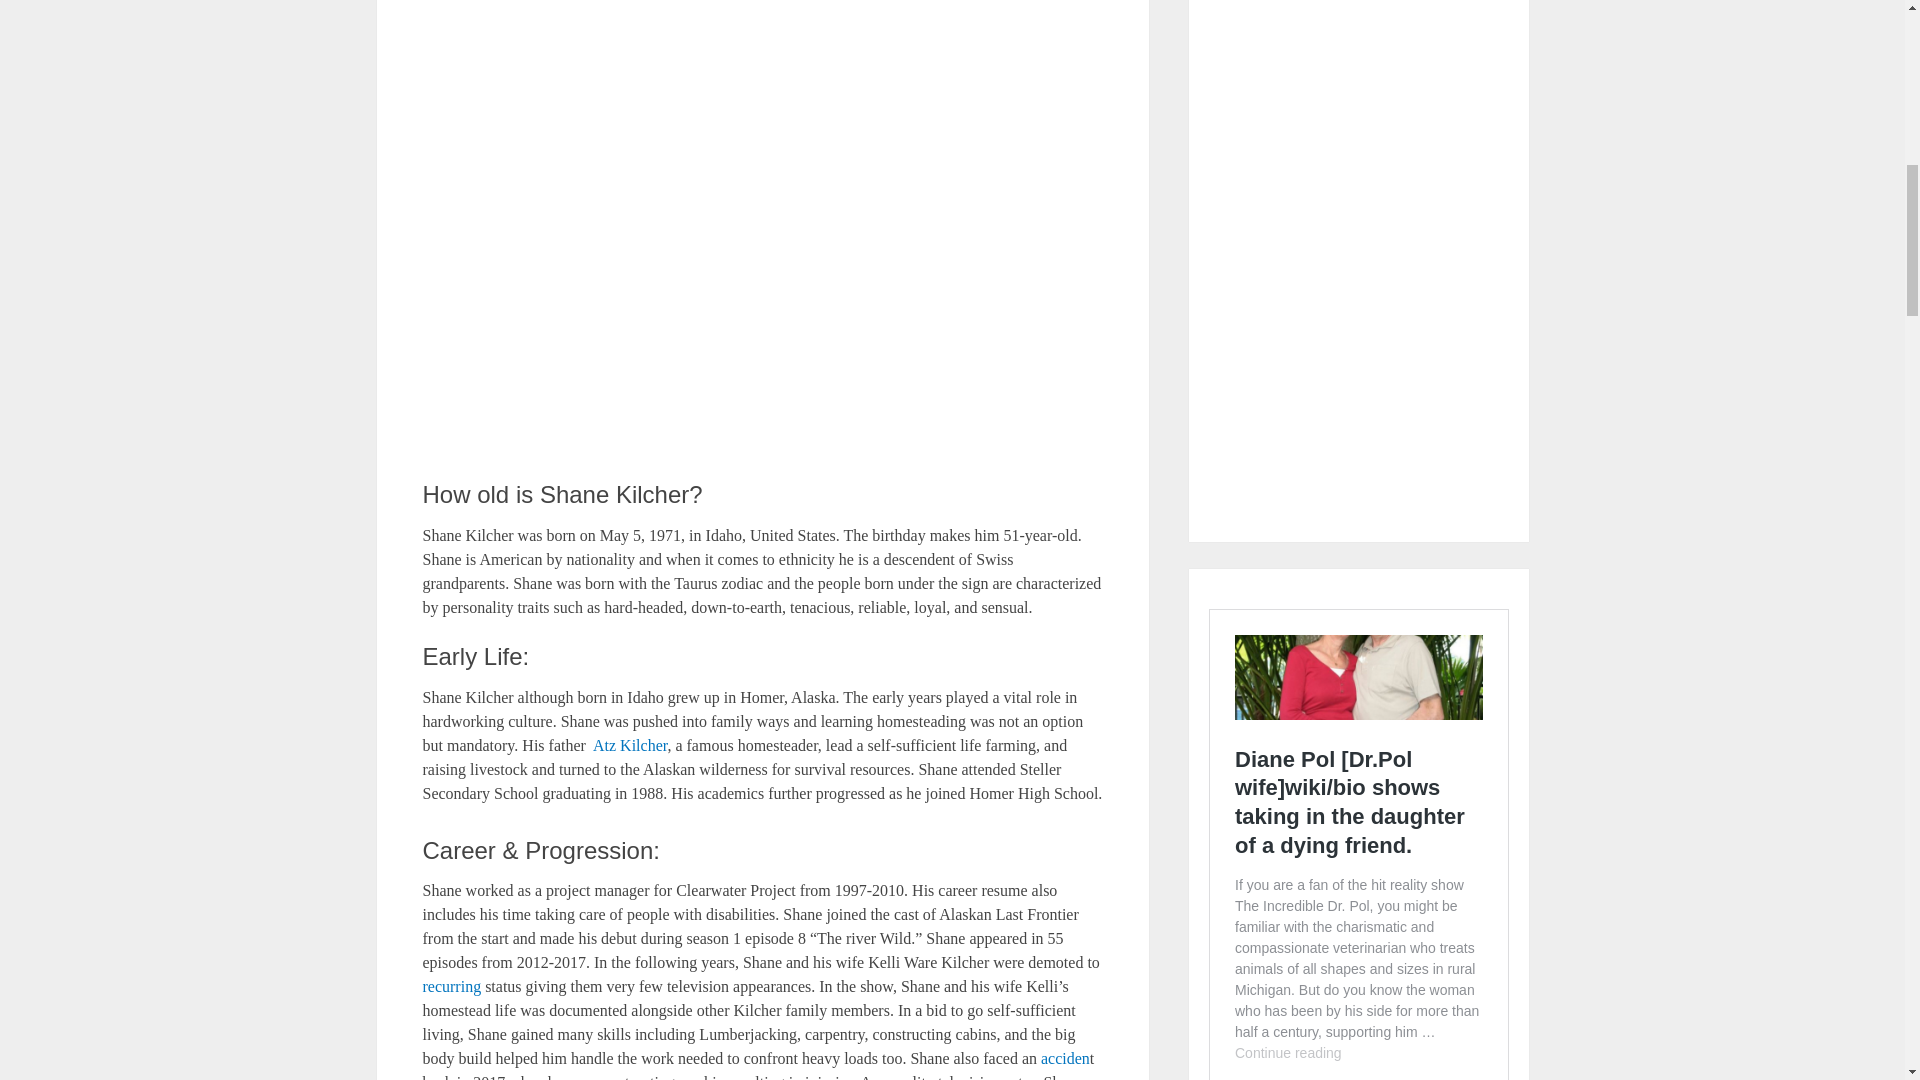  Describe the element at coordinates (1065, 1058) in the screenshot. I see `acciden` at that location.